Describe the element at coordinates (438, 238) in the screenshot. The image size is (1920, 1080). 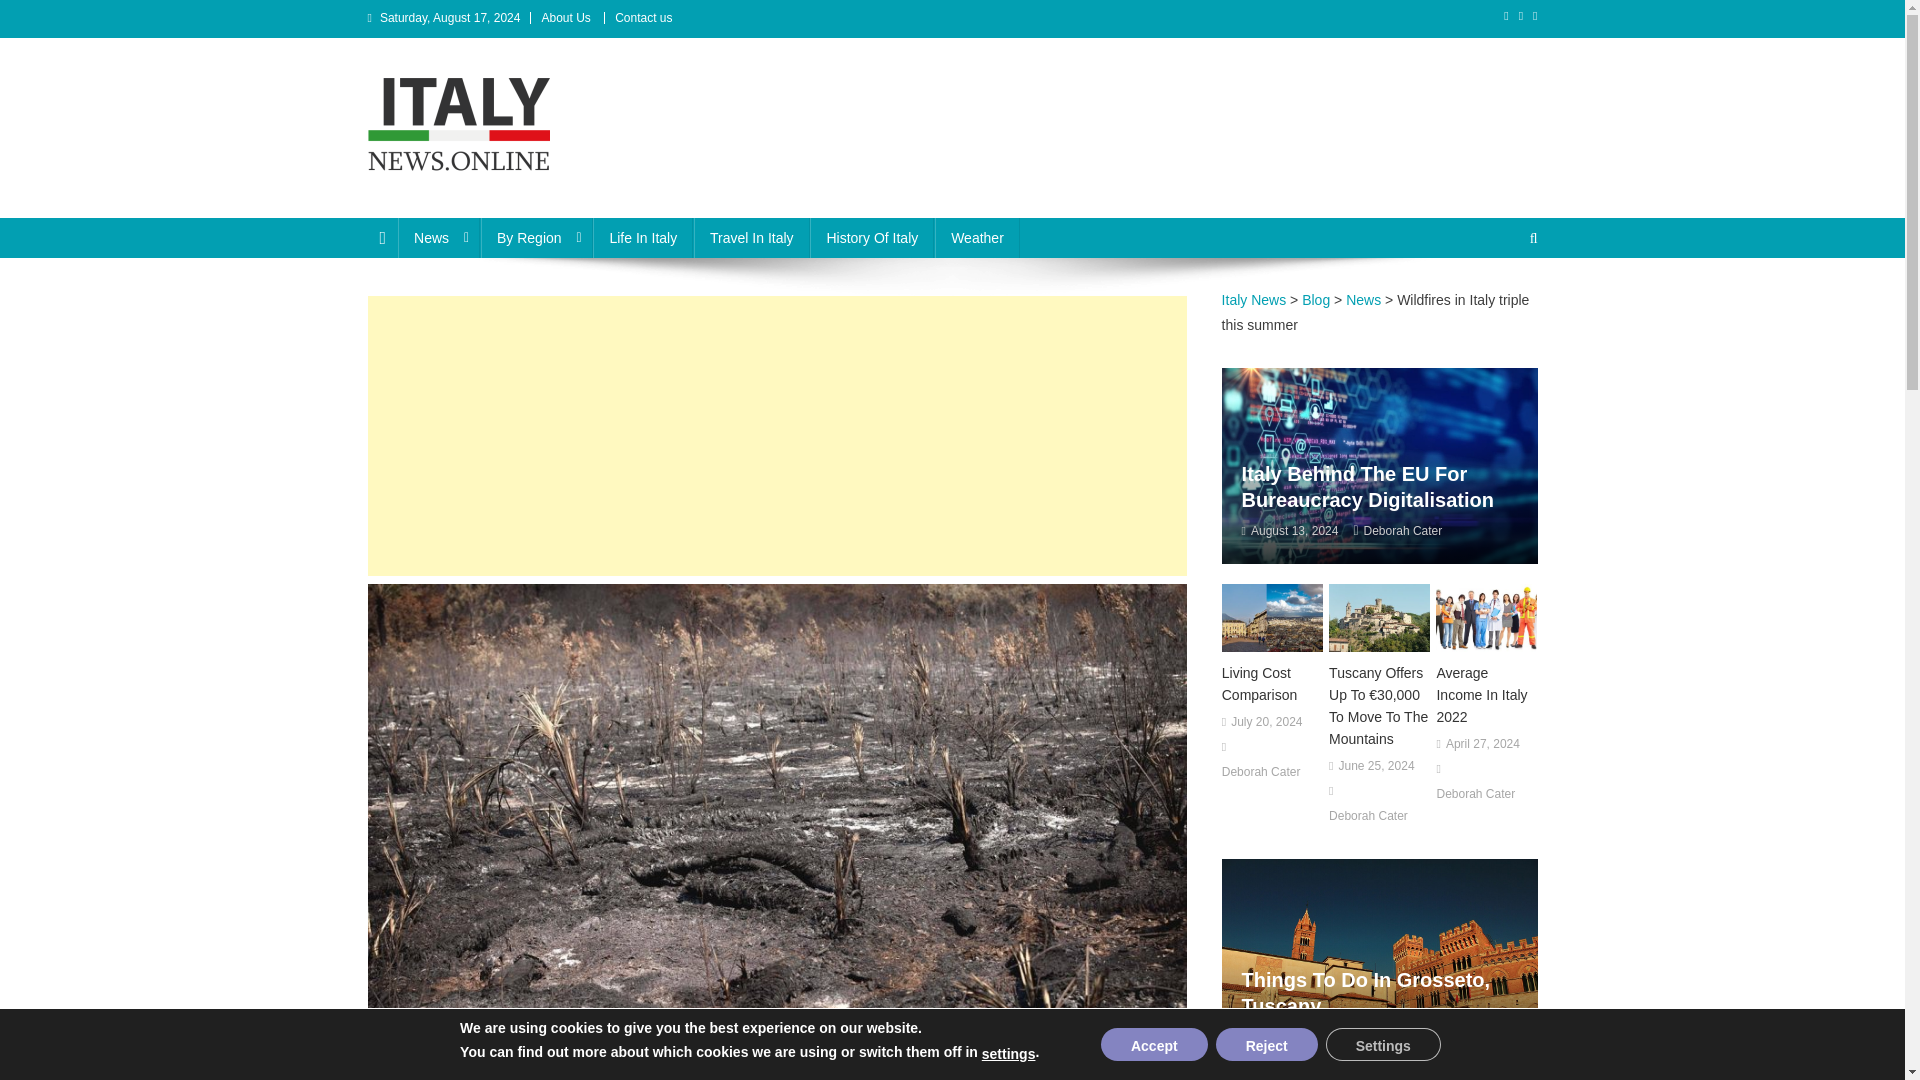
I see `News` at that location.